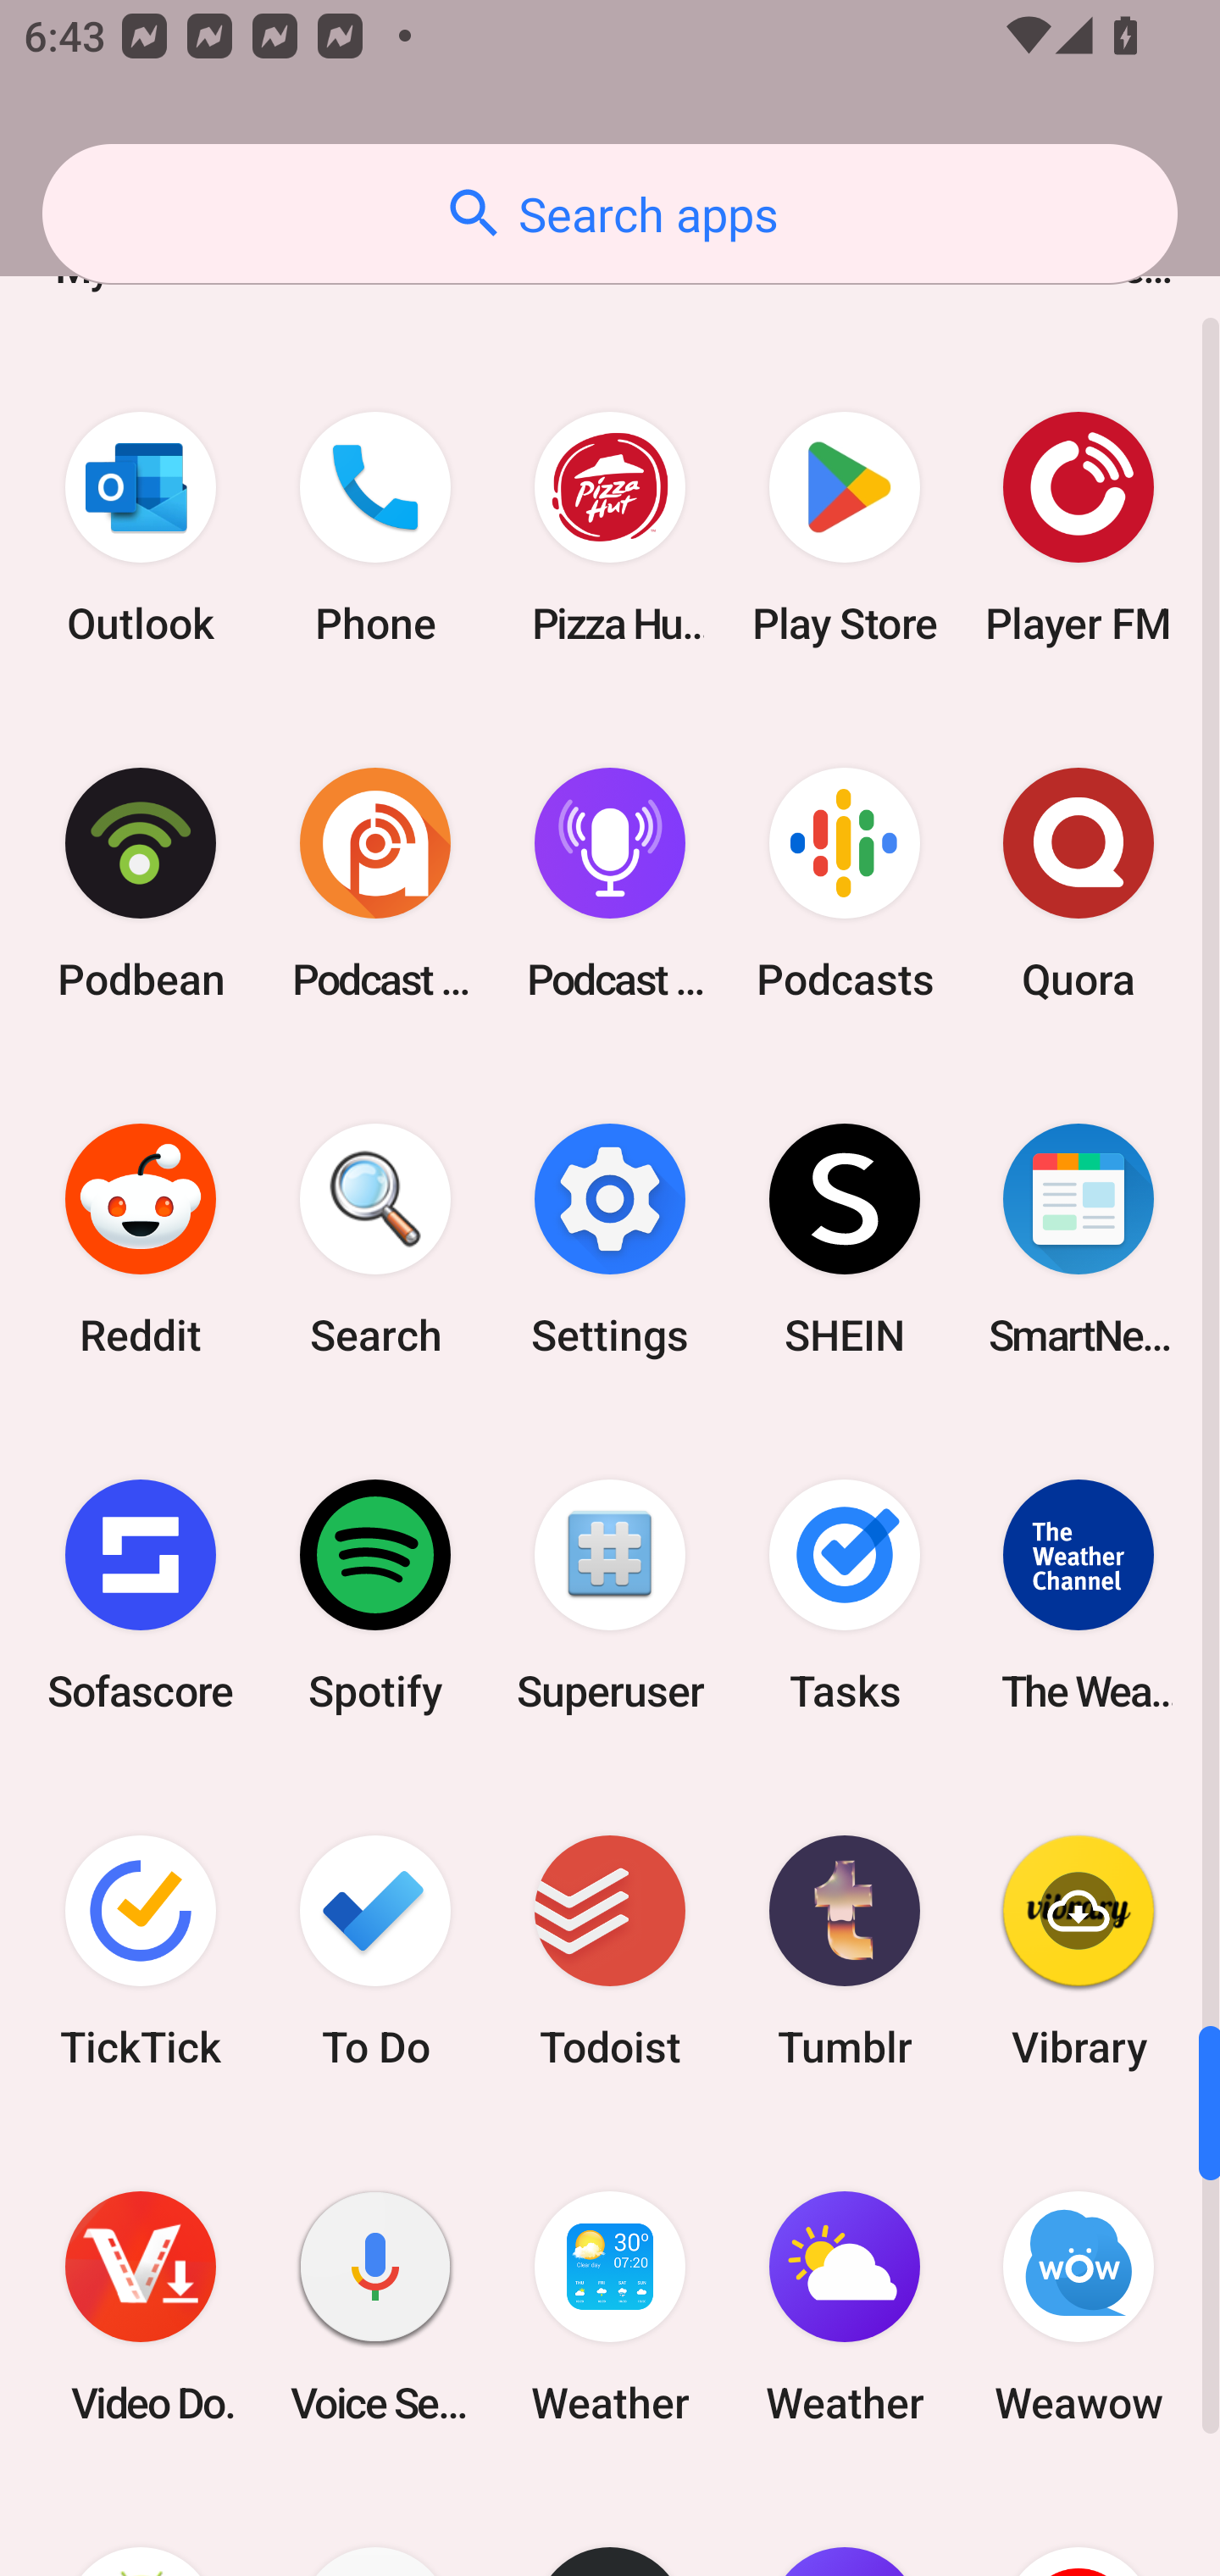 This screenshot has width=1220, height=2576. Describe the element at coordinates (844, 1239) in the screenshot. I see `SHEIN` at that location.